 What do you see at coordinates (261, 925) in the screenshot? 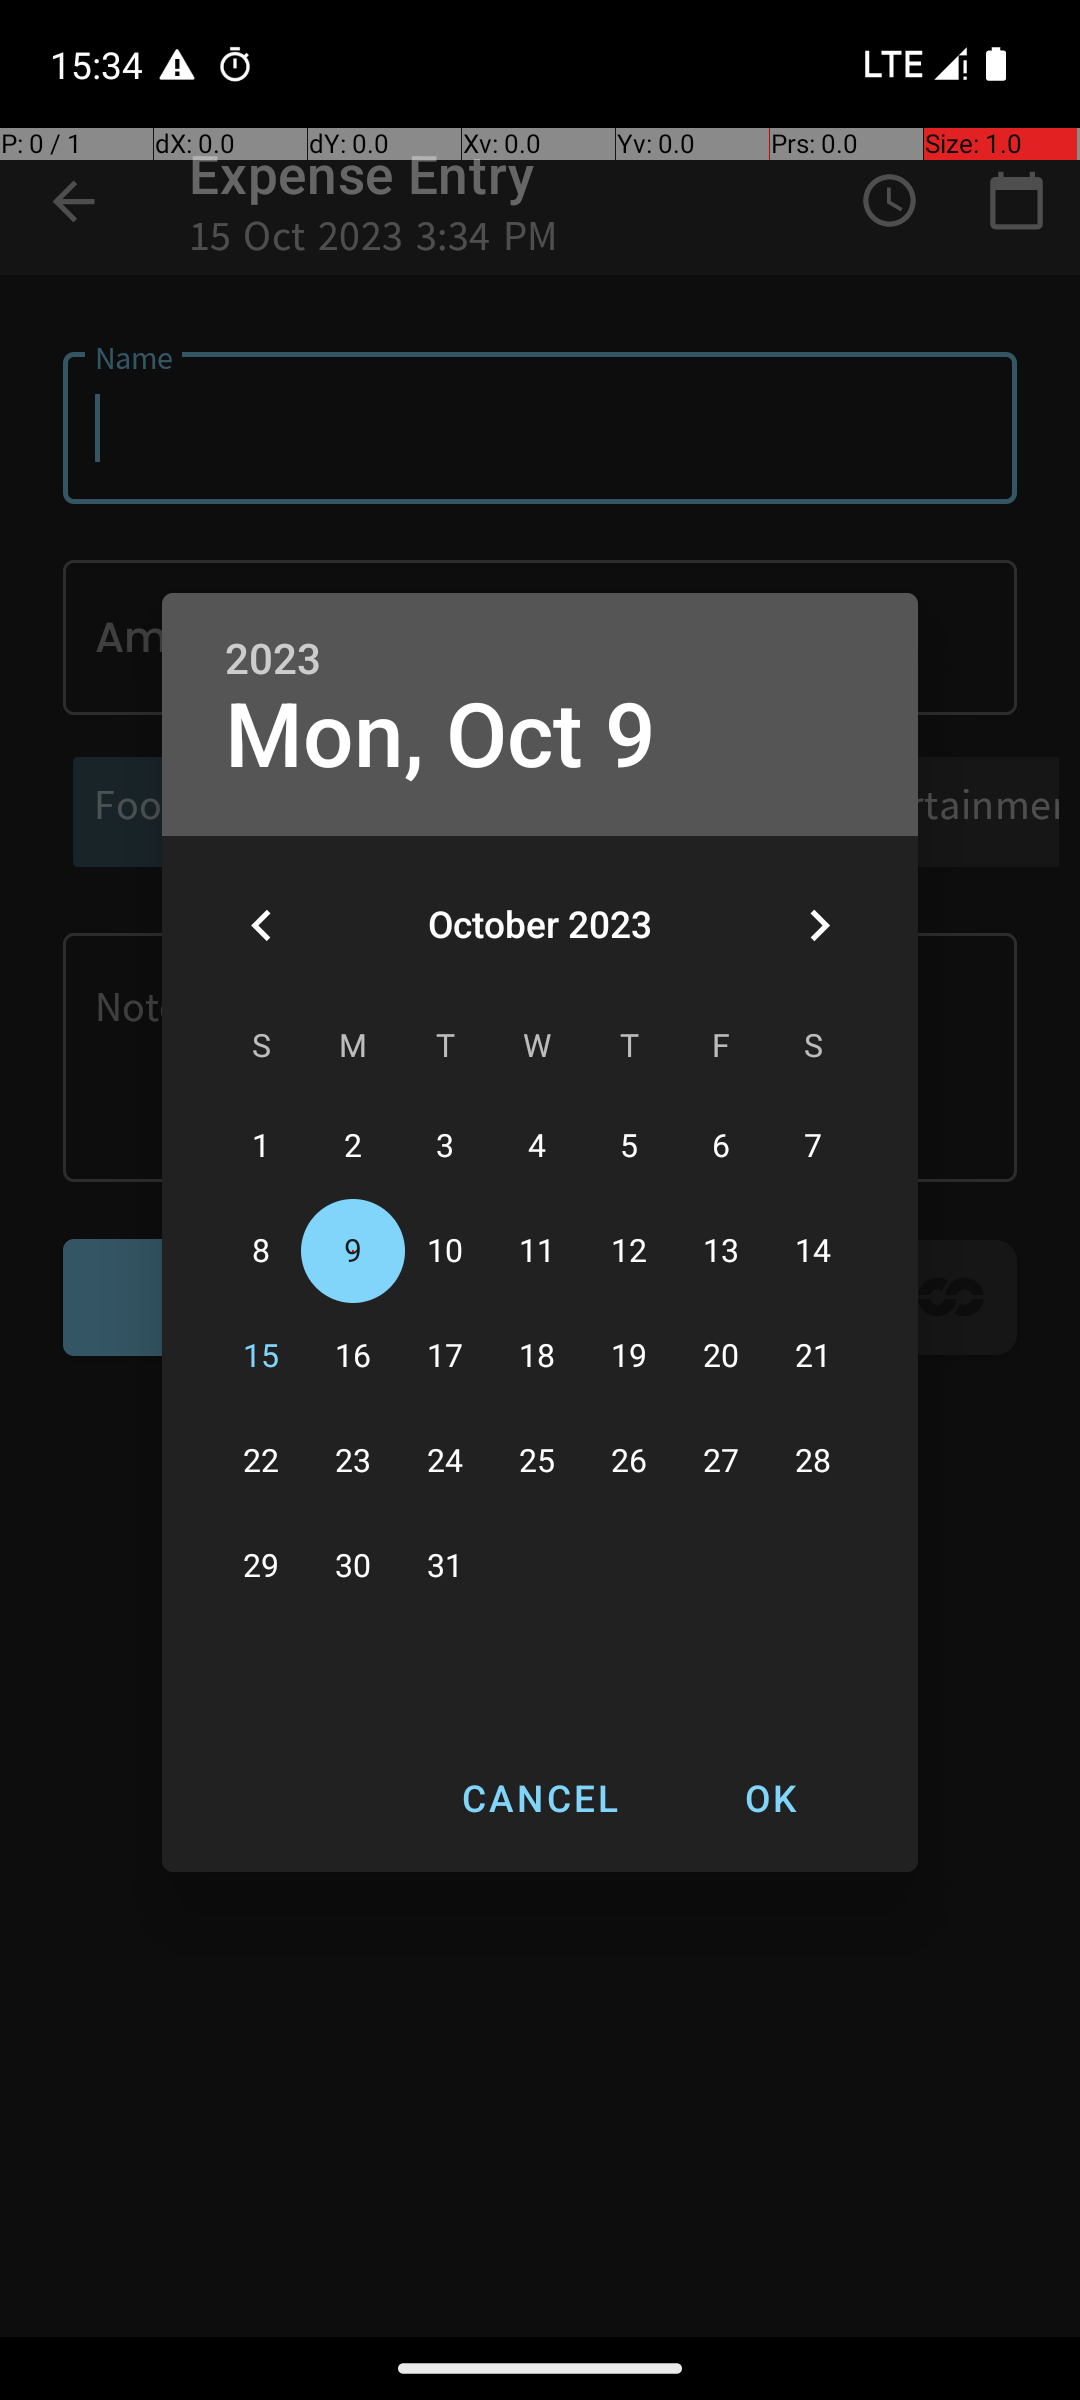
I see `Previous month` at bounding box center [261, 925].